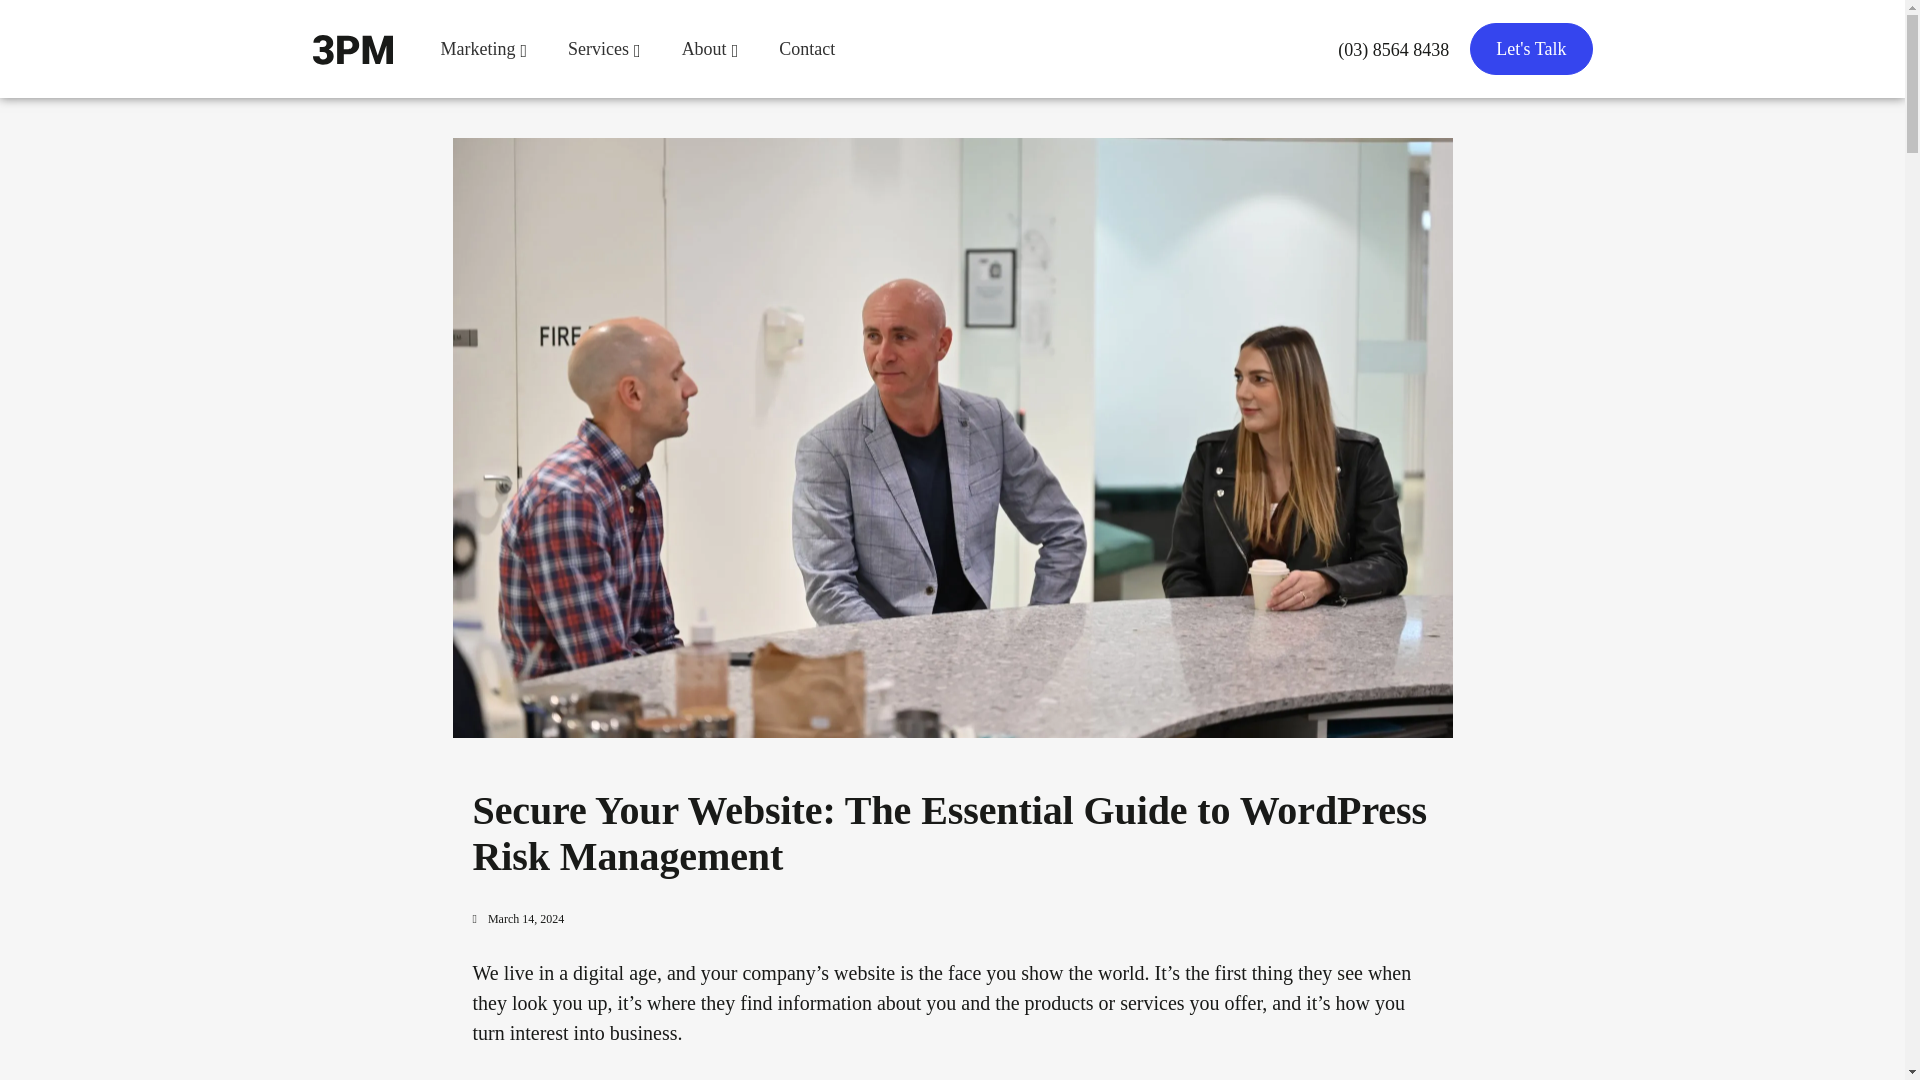  What do you see at coordinates (1530, 48) in the screenshot?
I see `Let's Talk` at bounding box center [1530, 48].